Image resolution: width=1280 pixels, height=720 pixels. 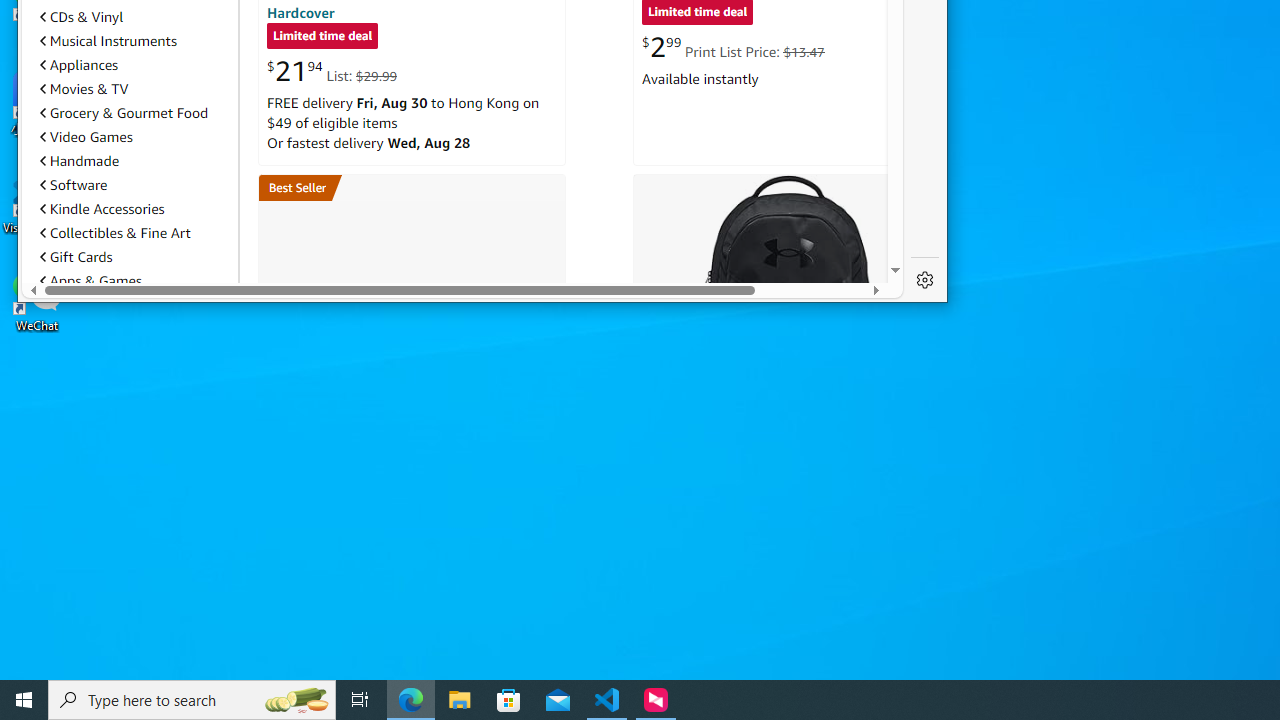 What do you see at coordinates (322, 38) in the screenshot?
I see `Limited time deal` at bounding box center [322, 38].